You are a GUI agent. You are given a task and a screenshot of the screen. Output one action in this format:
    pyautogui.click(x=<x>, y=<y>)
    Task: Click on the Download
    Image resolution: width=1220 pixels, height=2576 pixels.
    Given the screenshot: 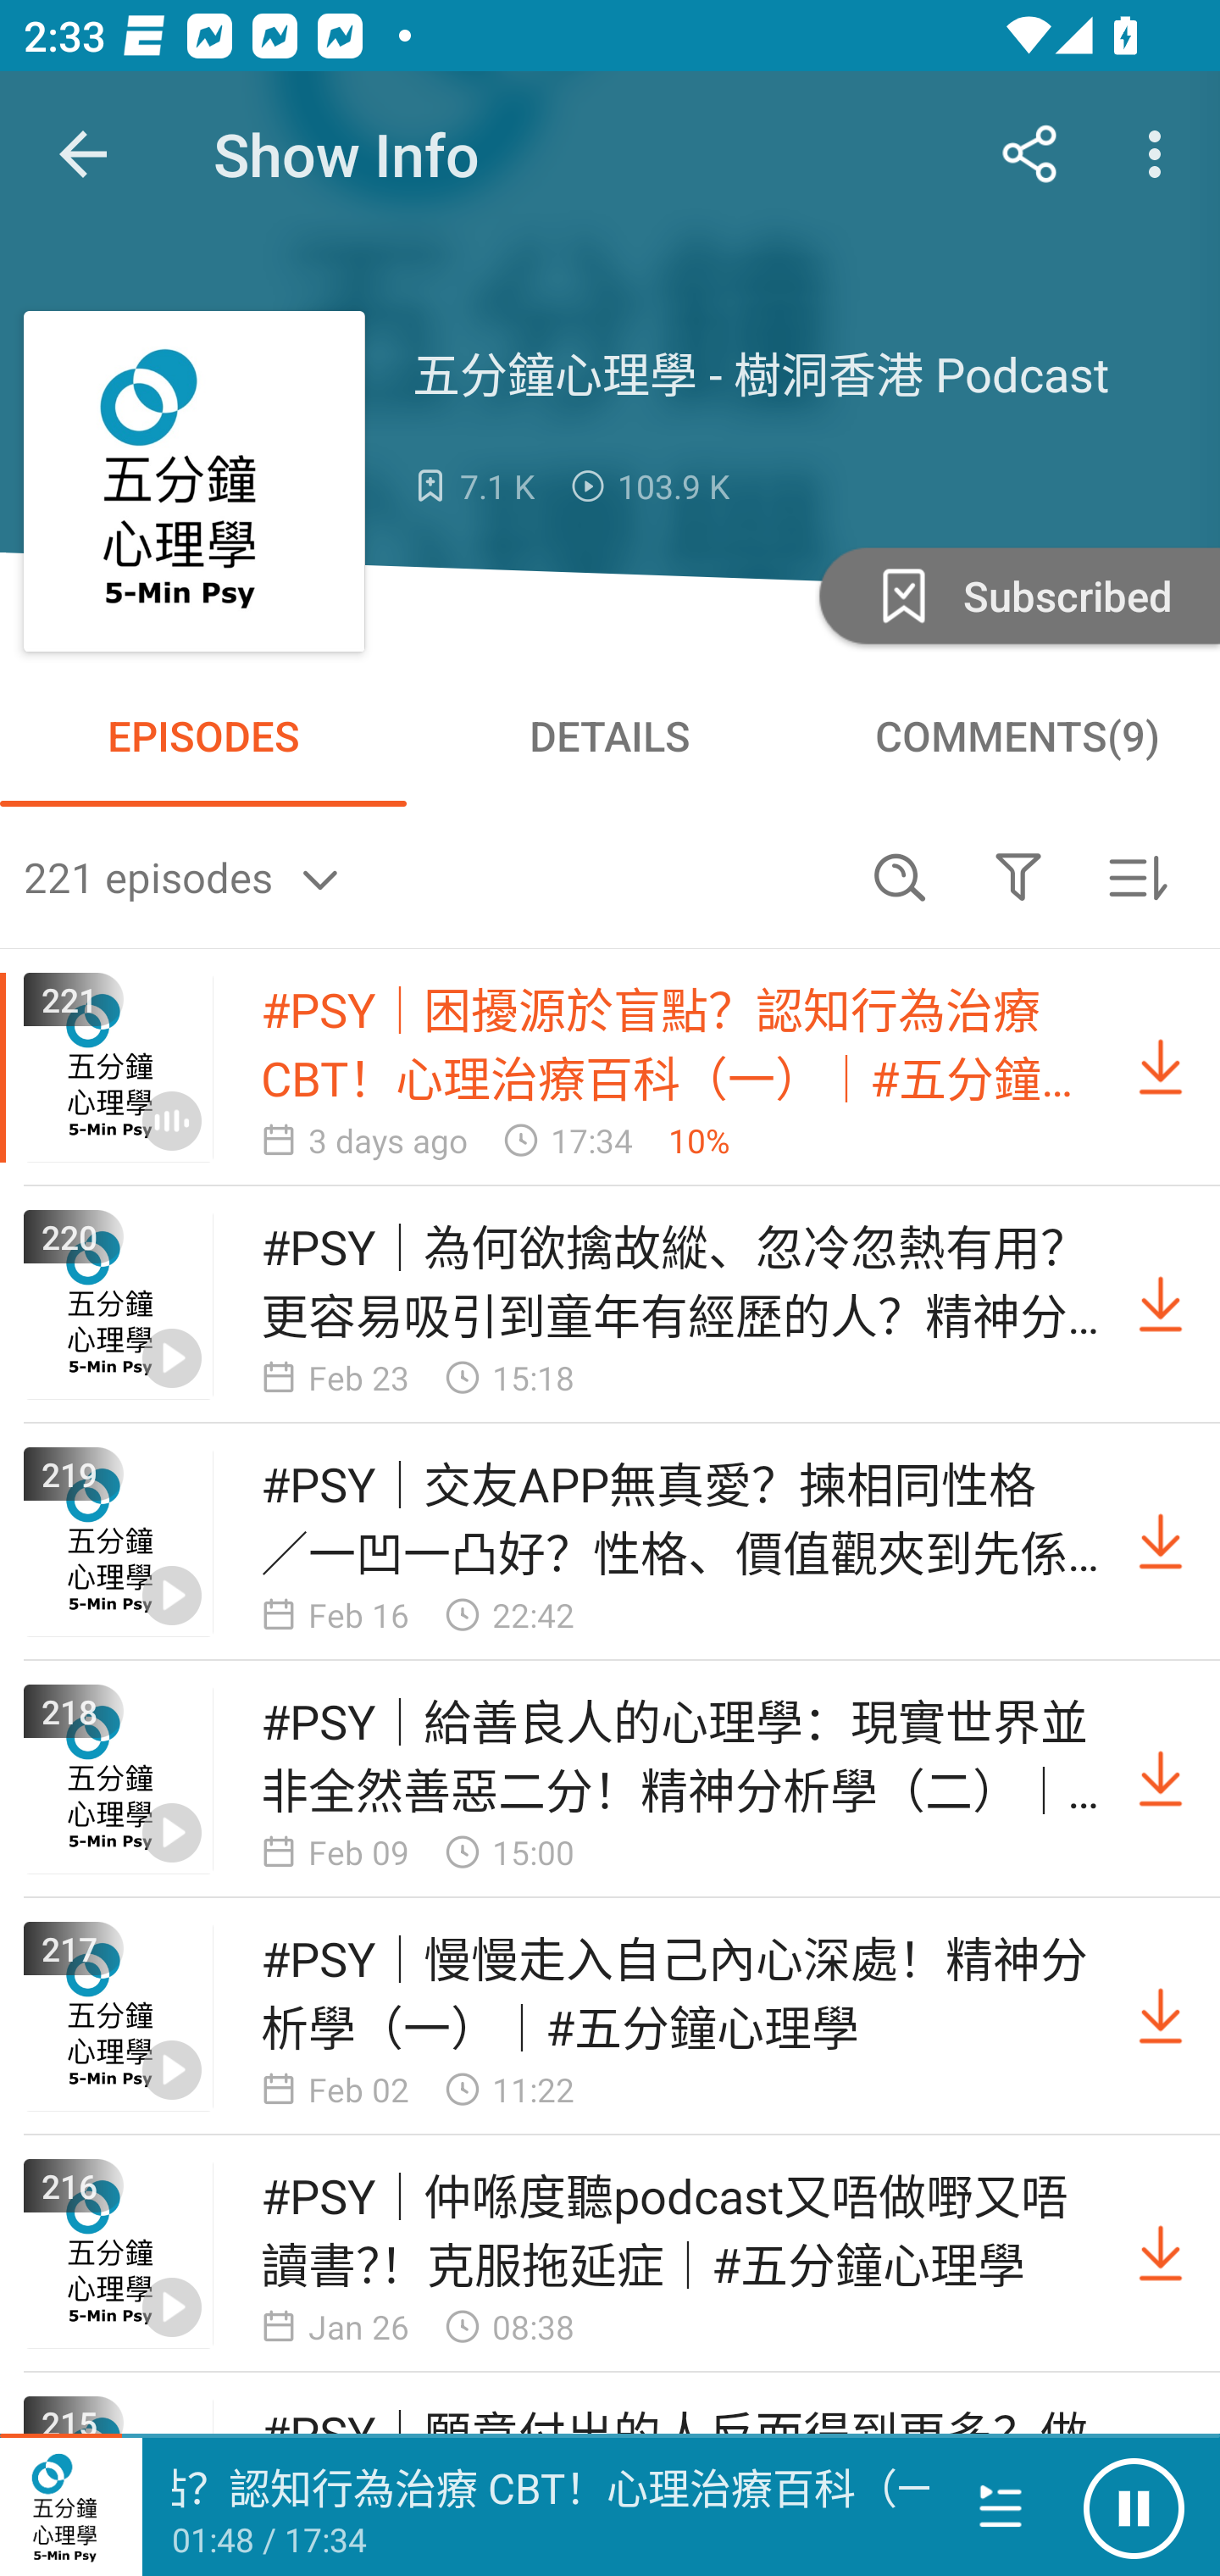 What is the action you would take?
    pyautogui.click(x=1161, y=1542)
    